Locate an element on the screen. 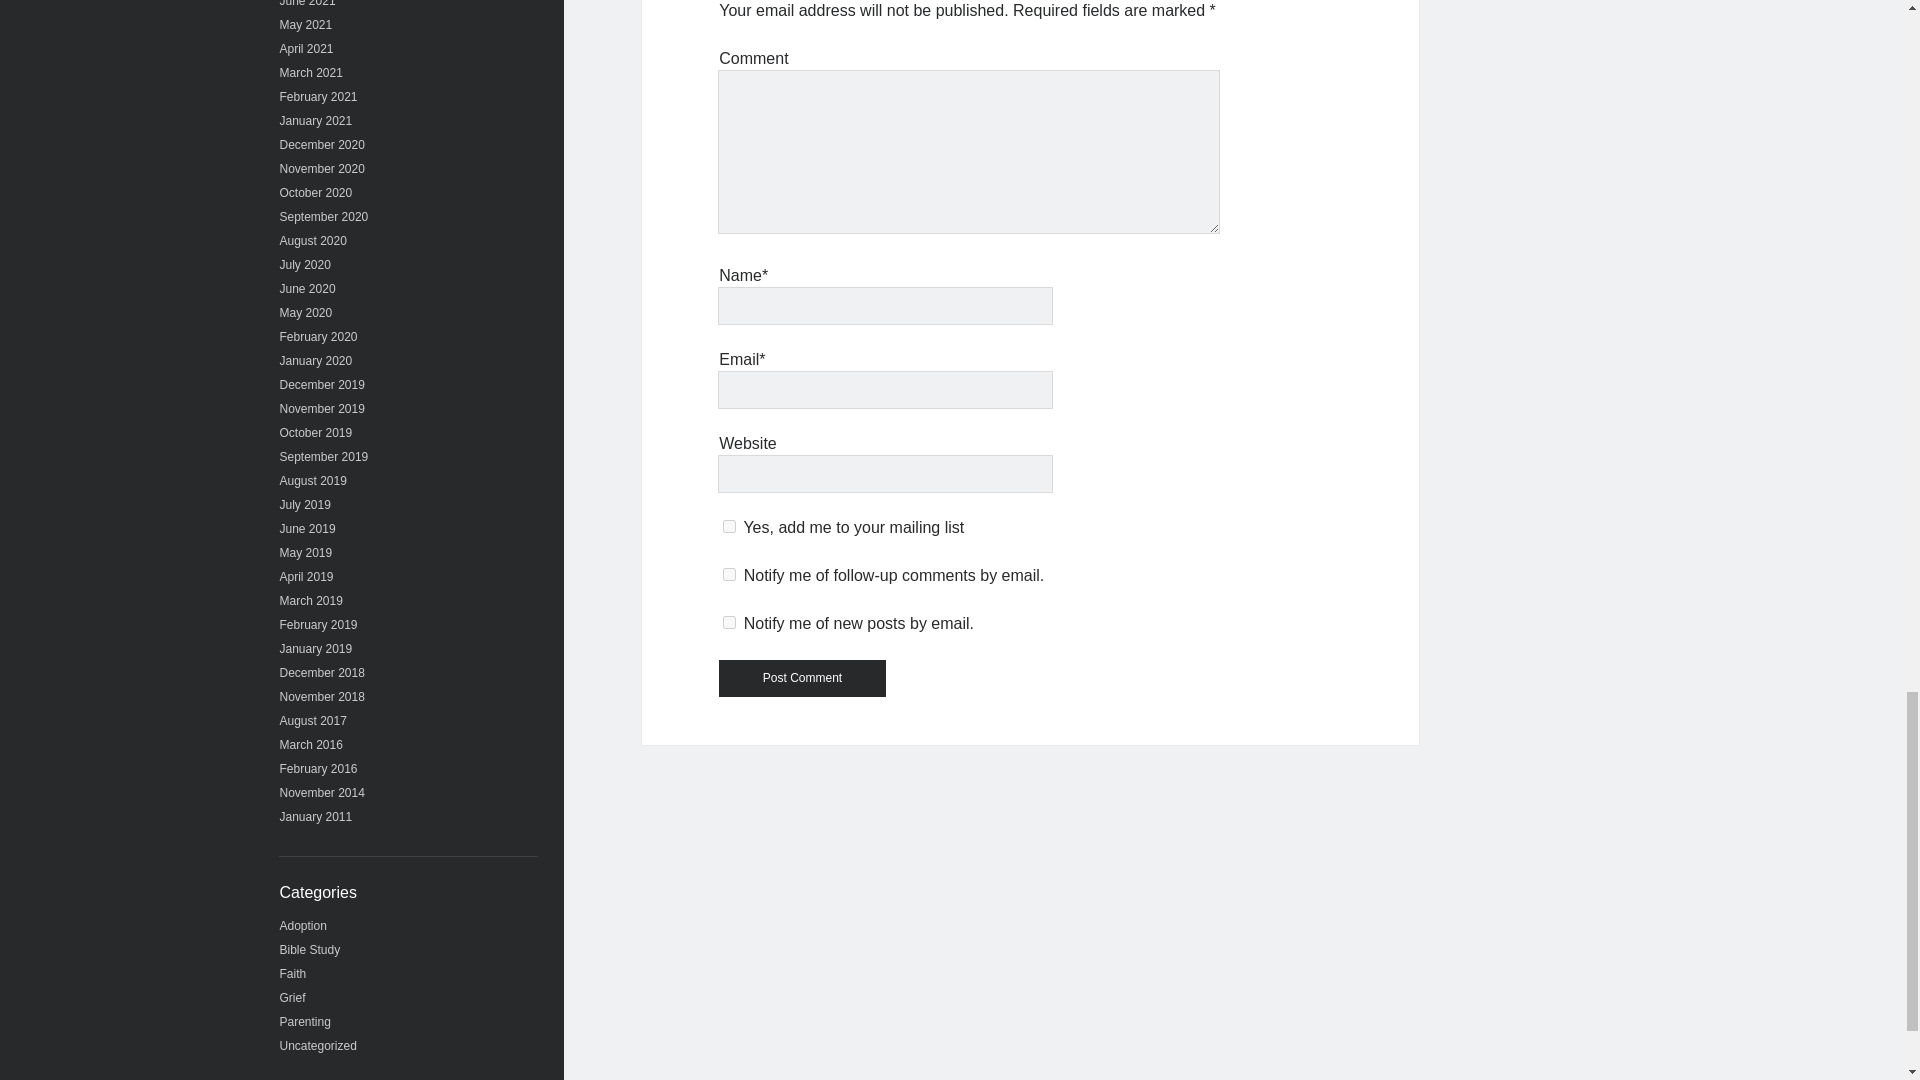  Post Comment is located at coordinates (802, 678).